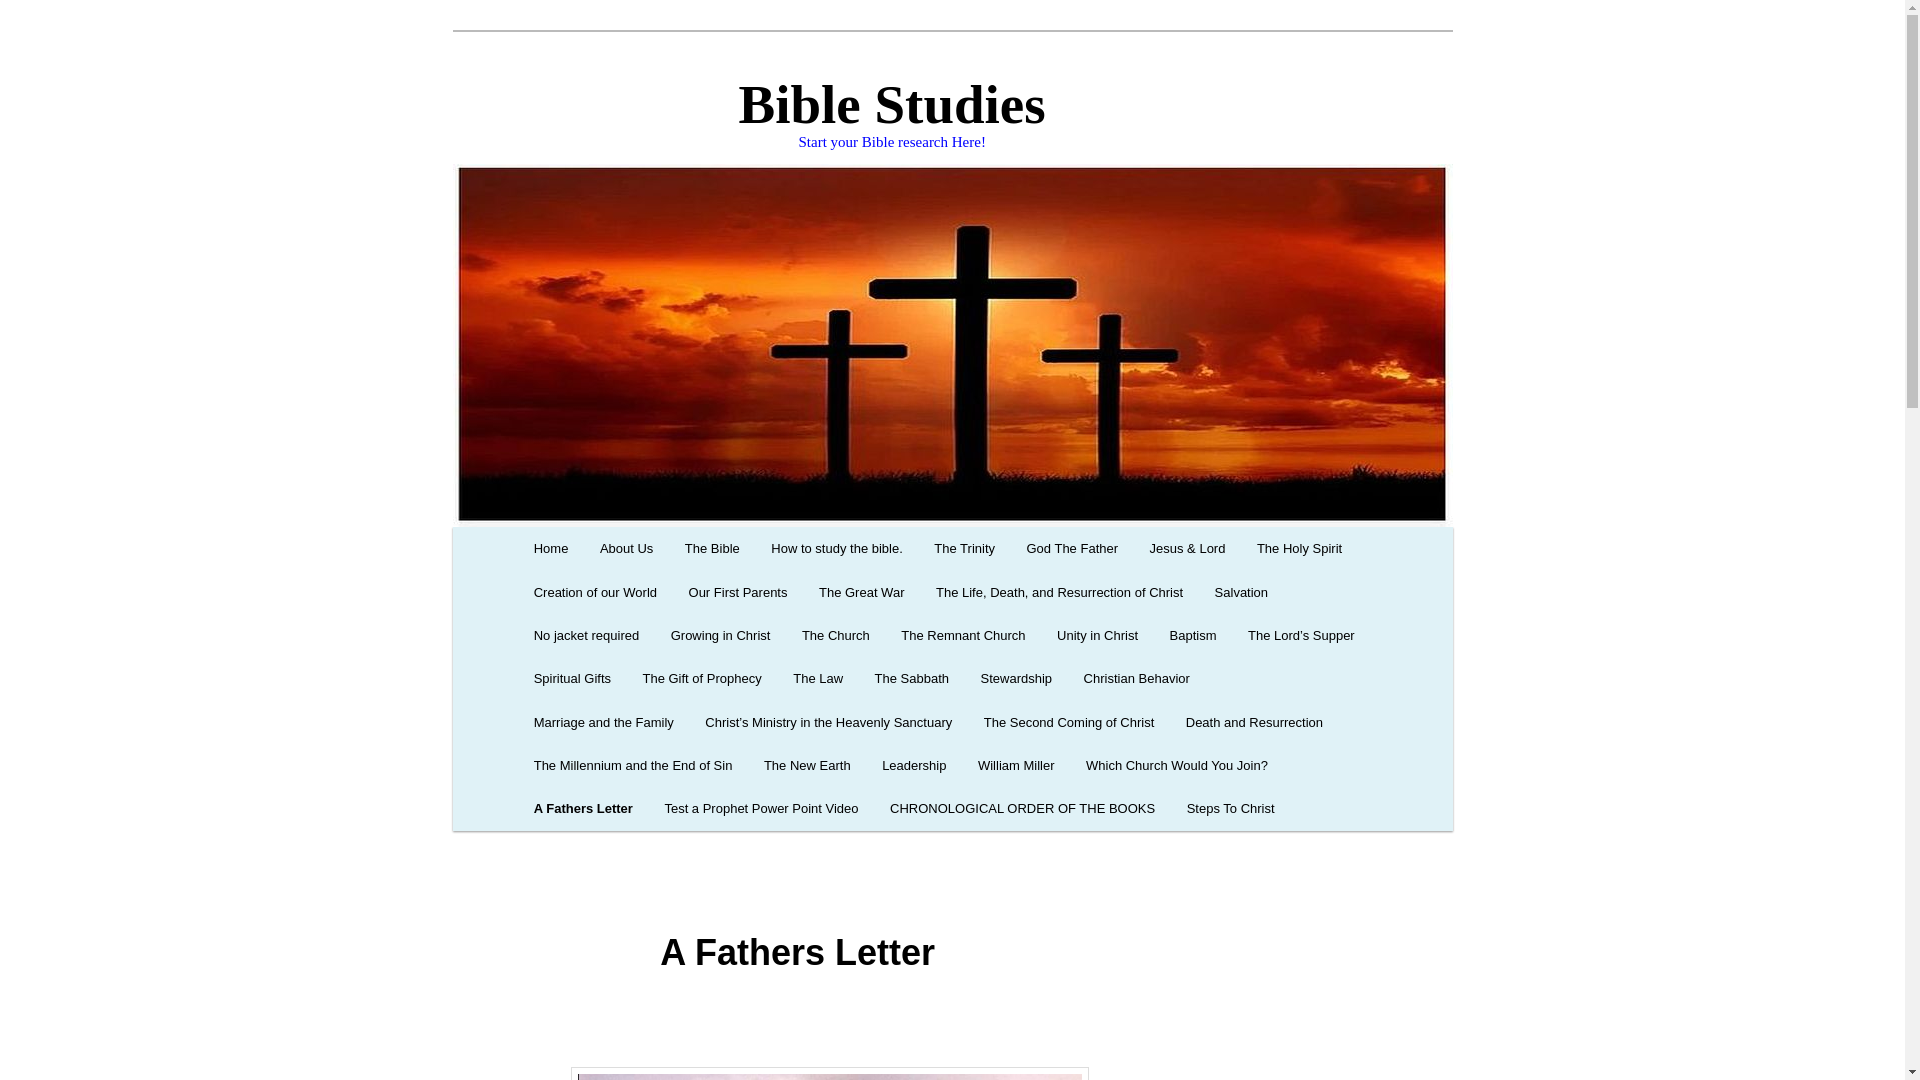  What do you see at coordinates (1230, 808) in the screenshot?
I see `Steps To Christ` at bounding box center [1230, 808].